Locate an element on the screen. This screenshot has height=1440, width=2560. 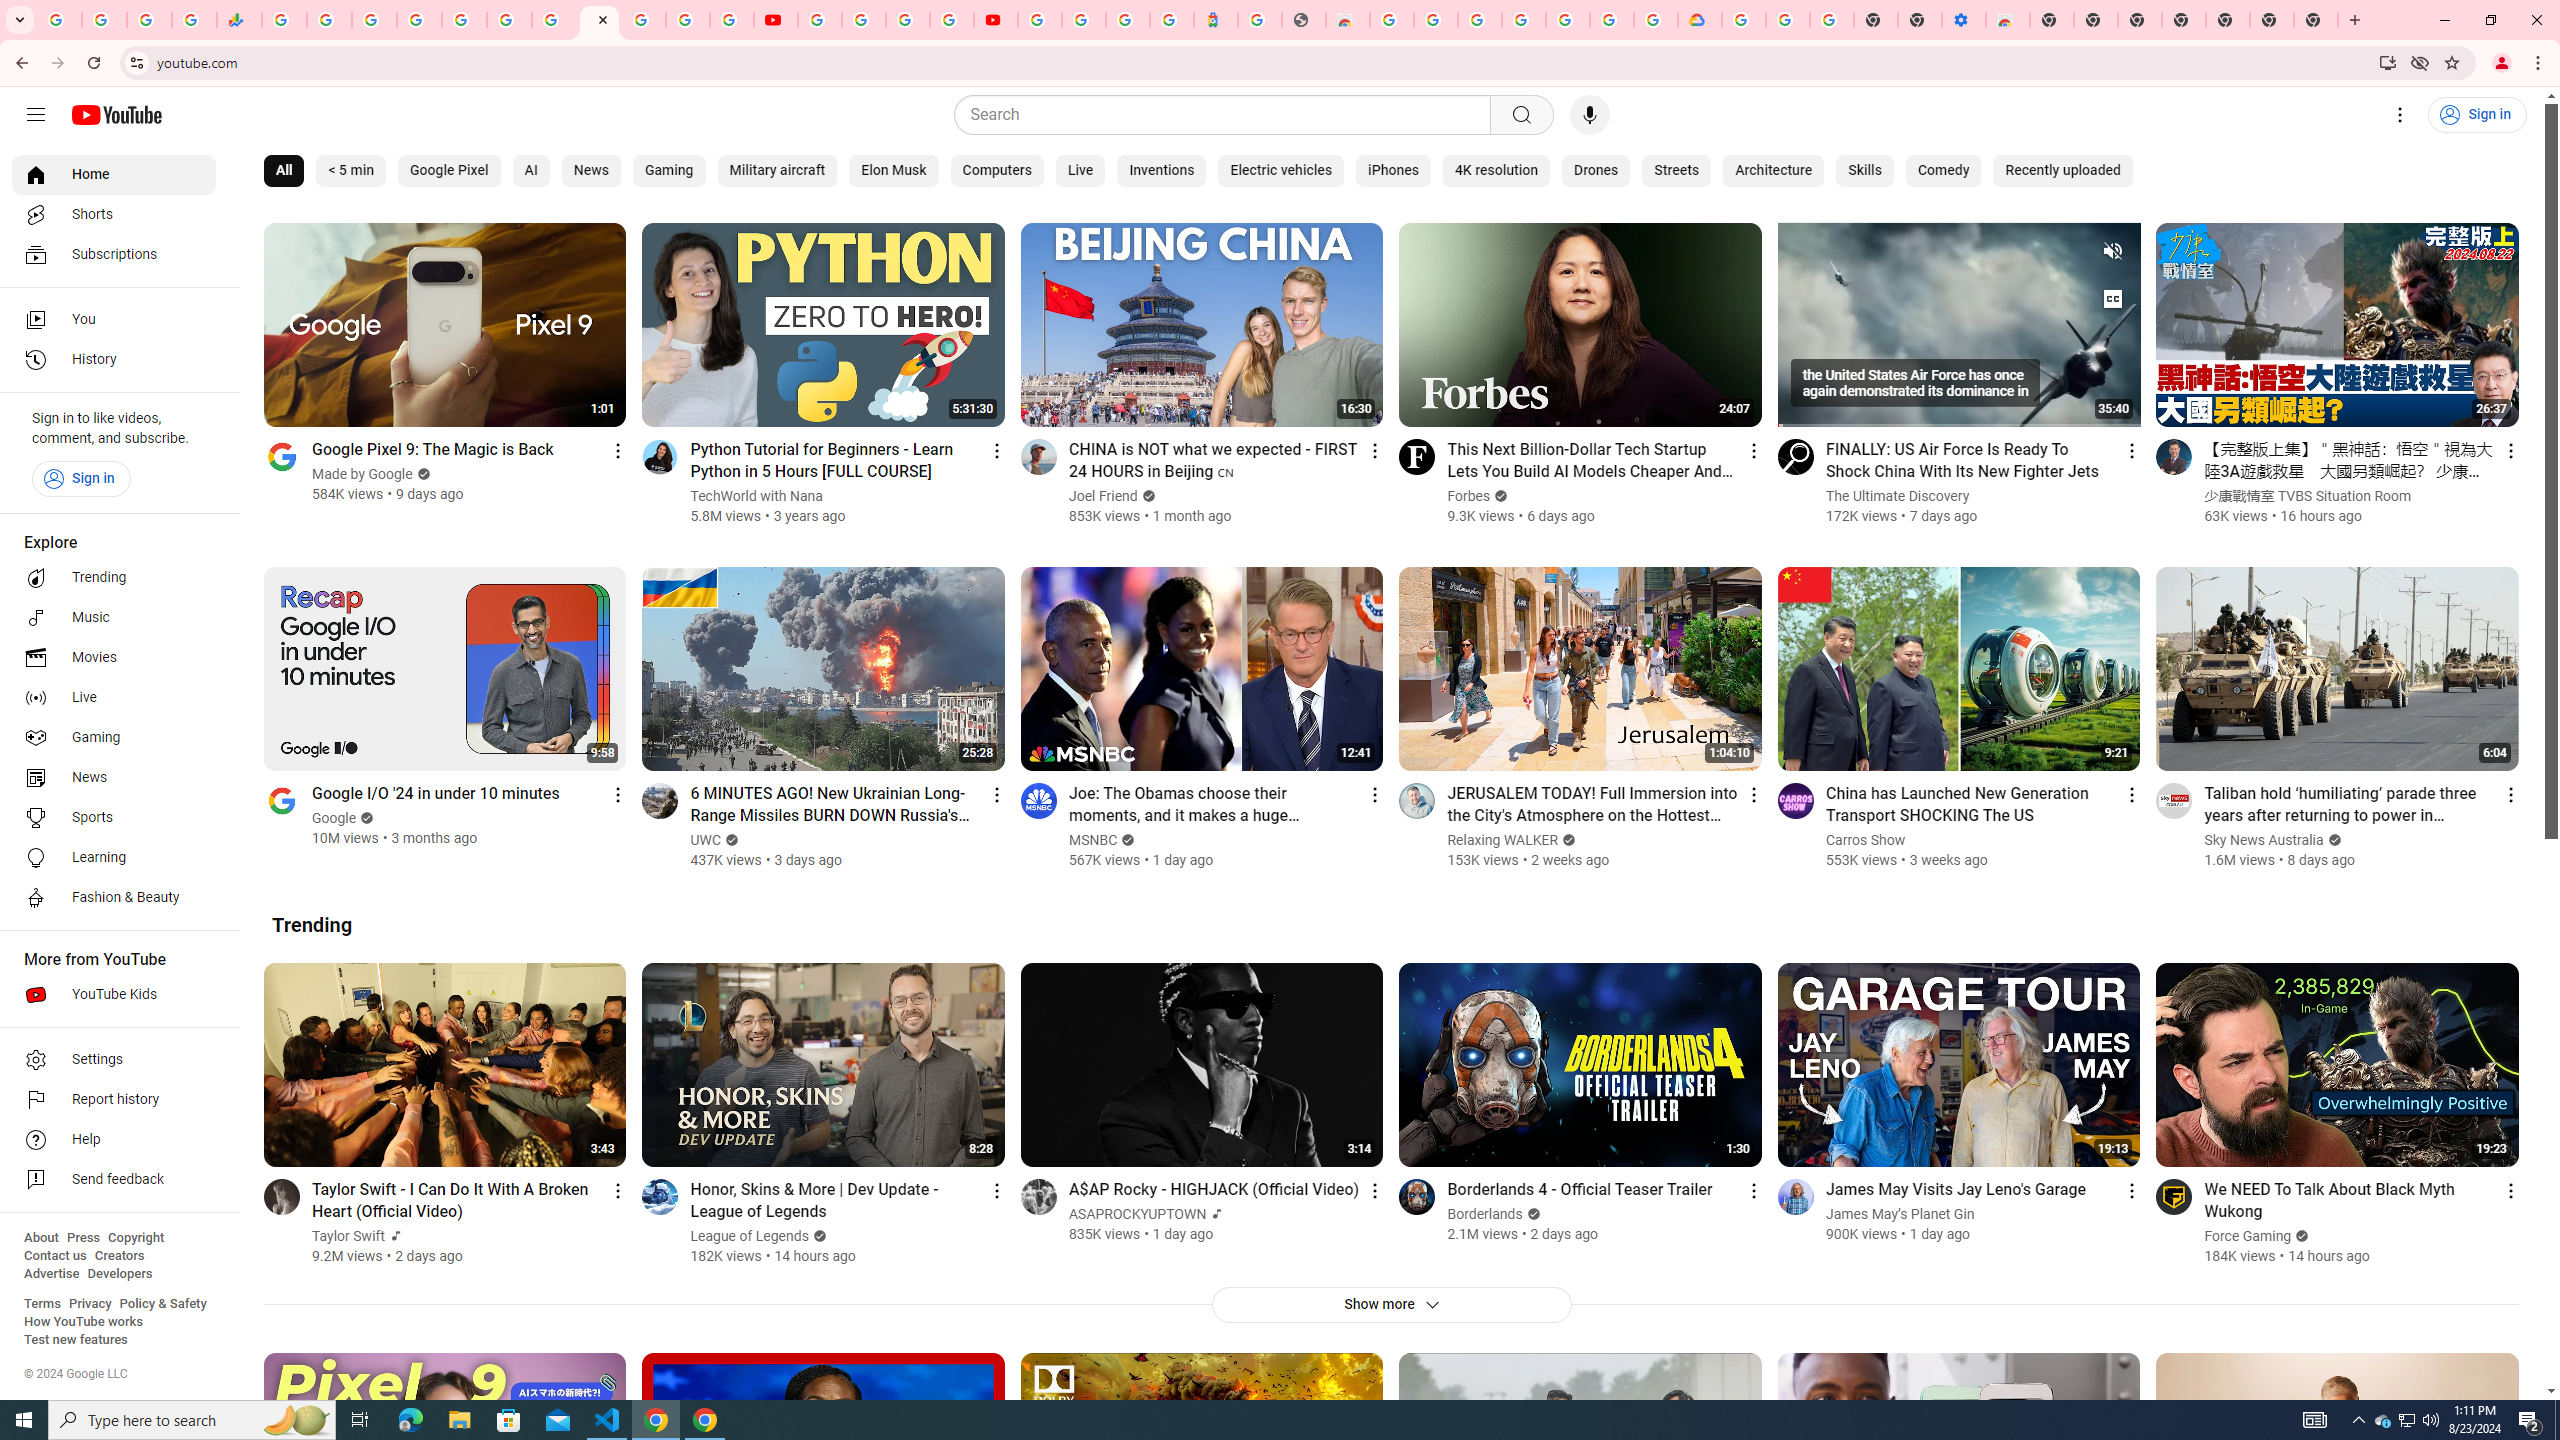
Gaming is located at coordinates (669, 171).